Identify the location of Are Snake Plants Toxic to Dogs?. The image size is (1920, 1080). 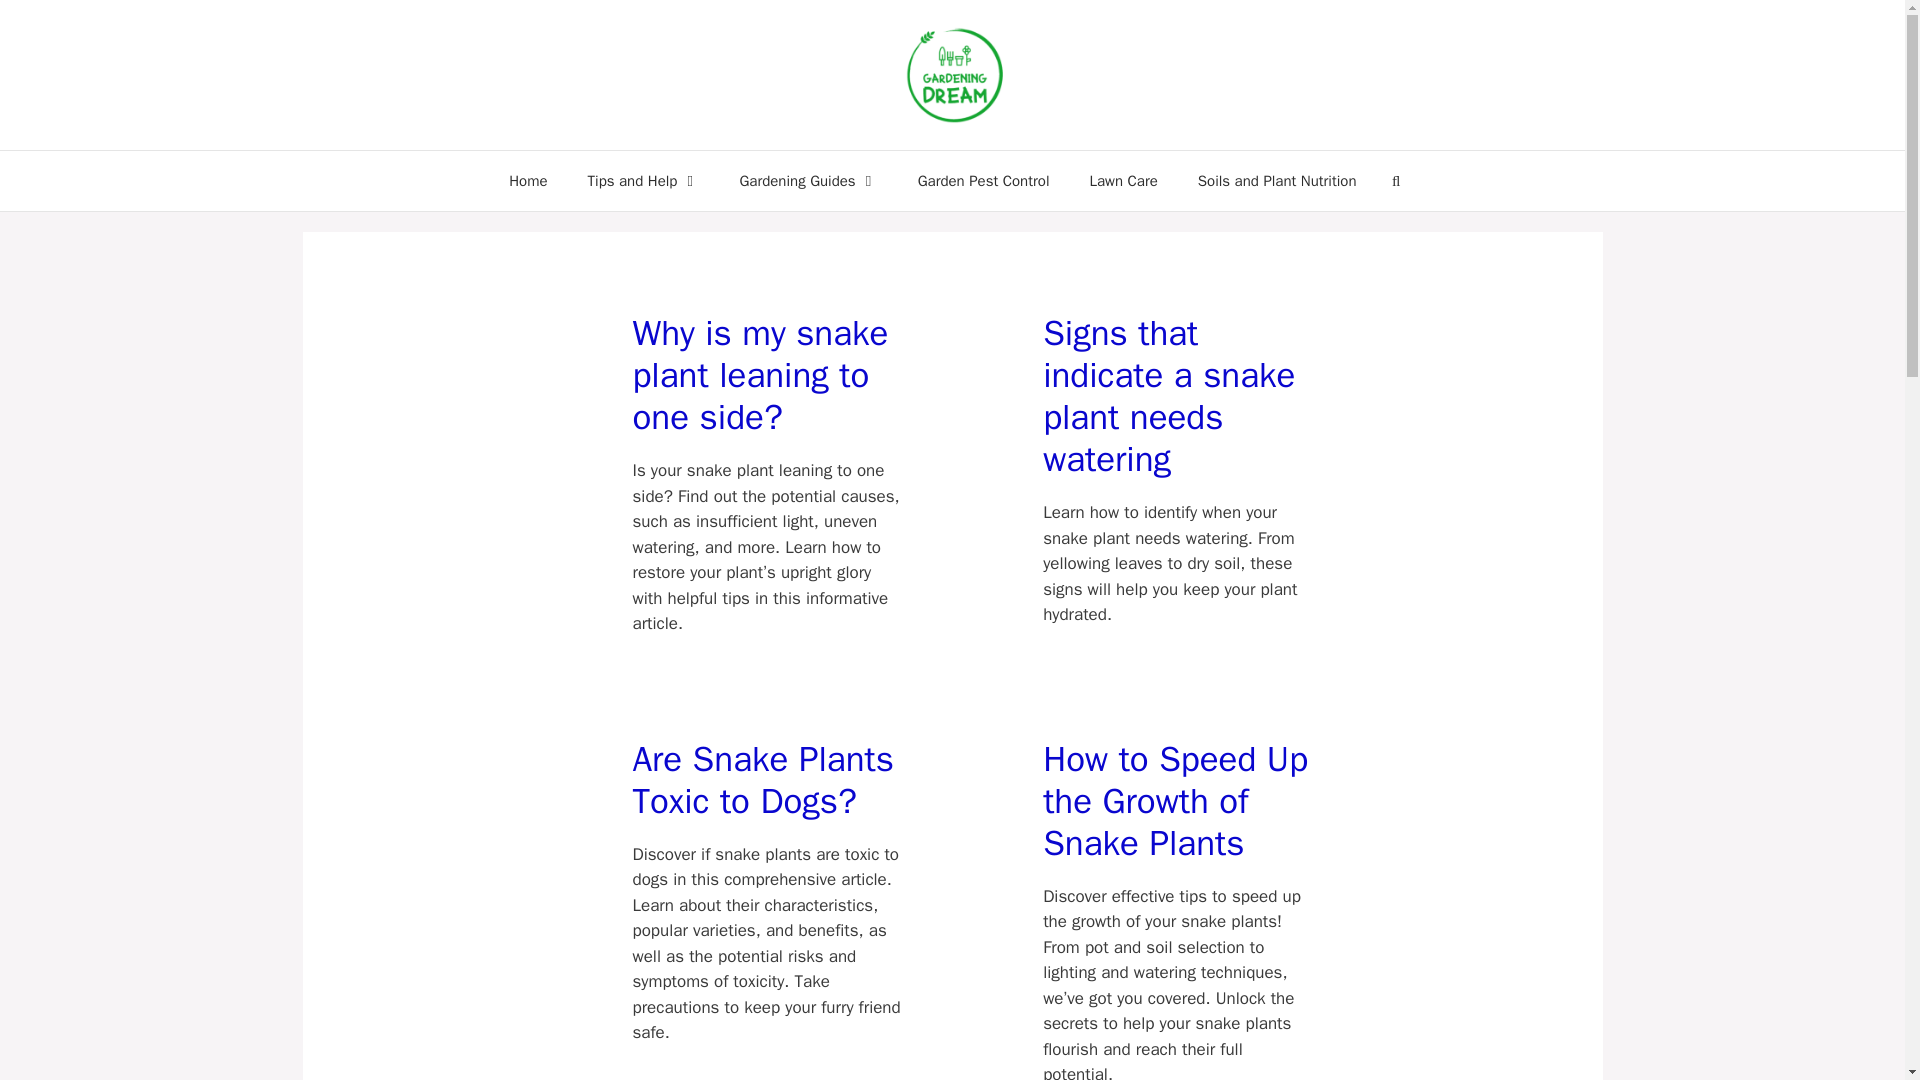
(766, 779).